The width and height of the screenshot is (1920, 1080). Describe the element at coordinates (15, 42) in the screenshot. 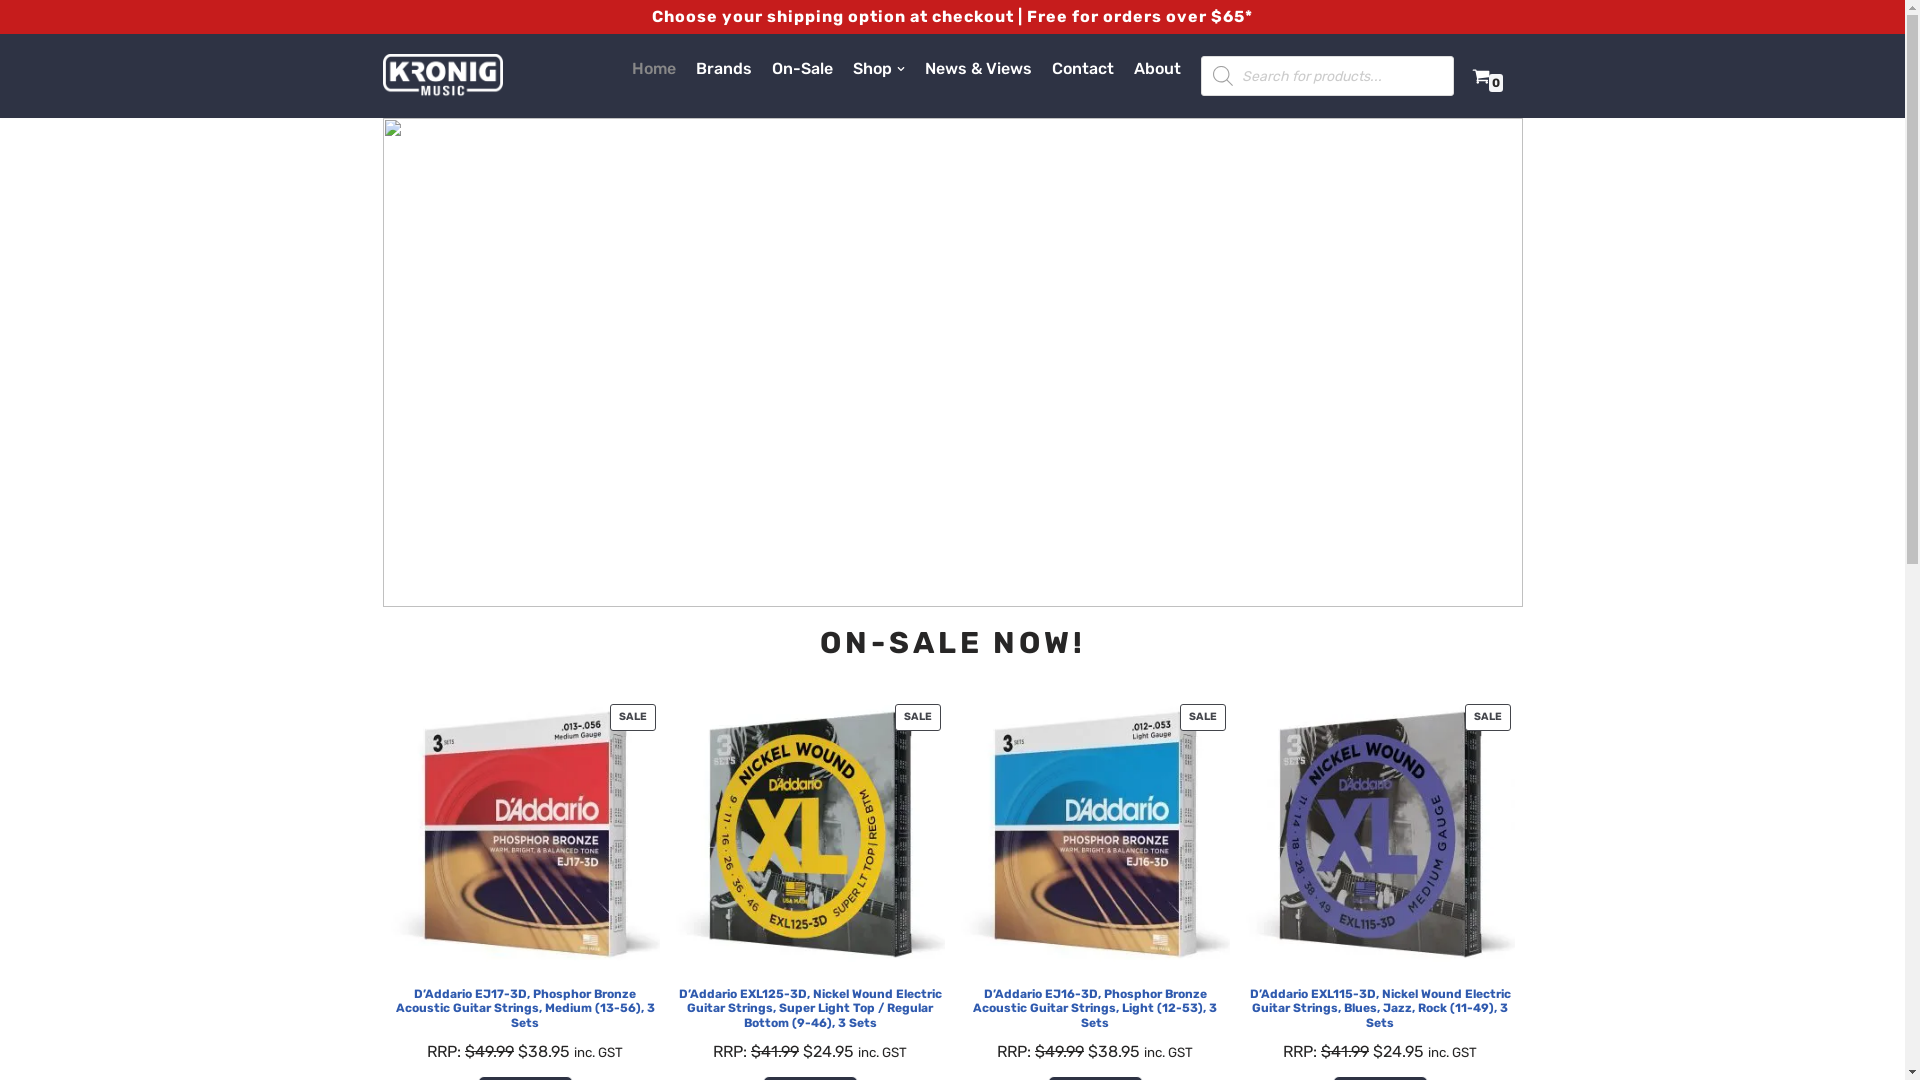

I see `Skip to content` at that location.